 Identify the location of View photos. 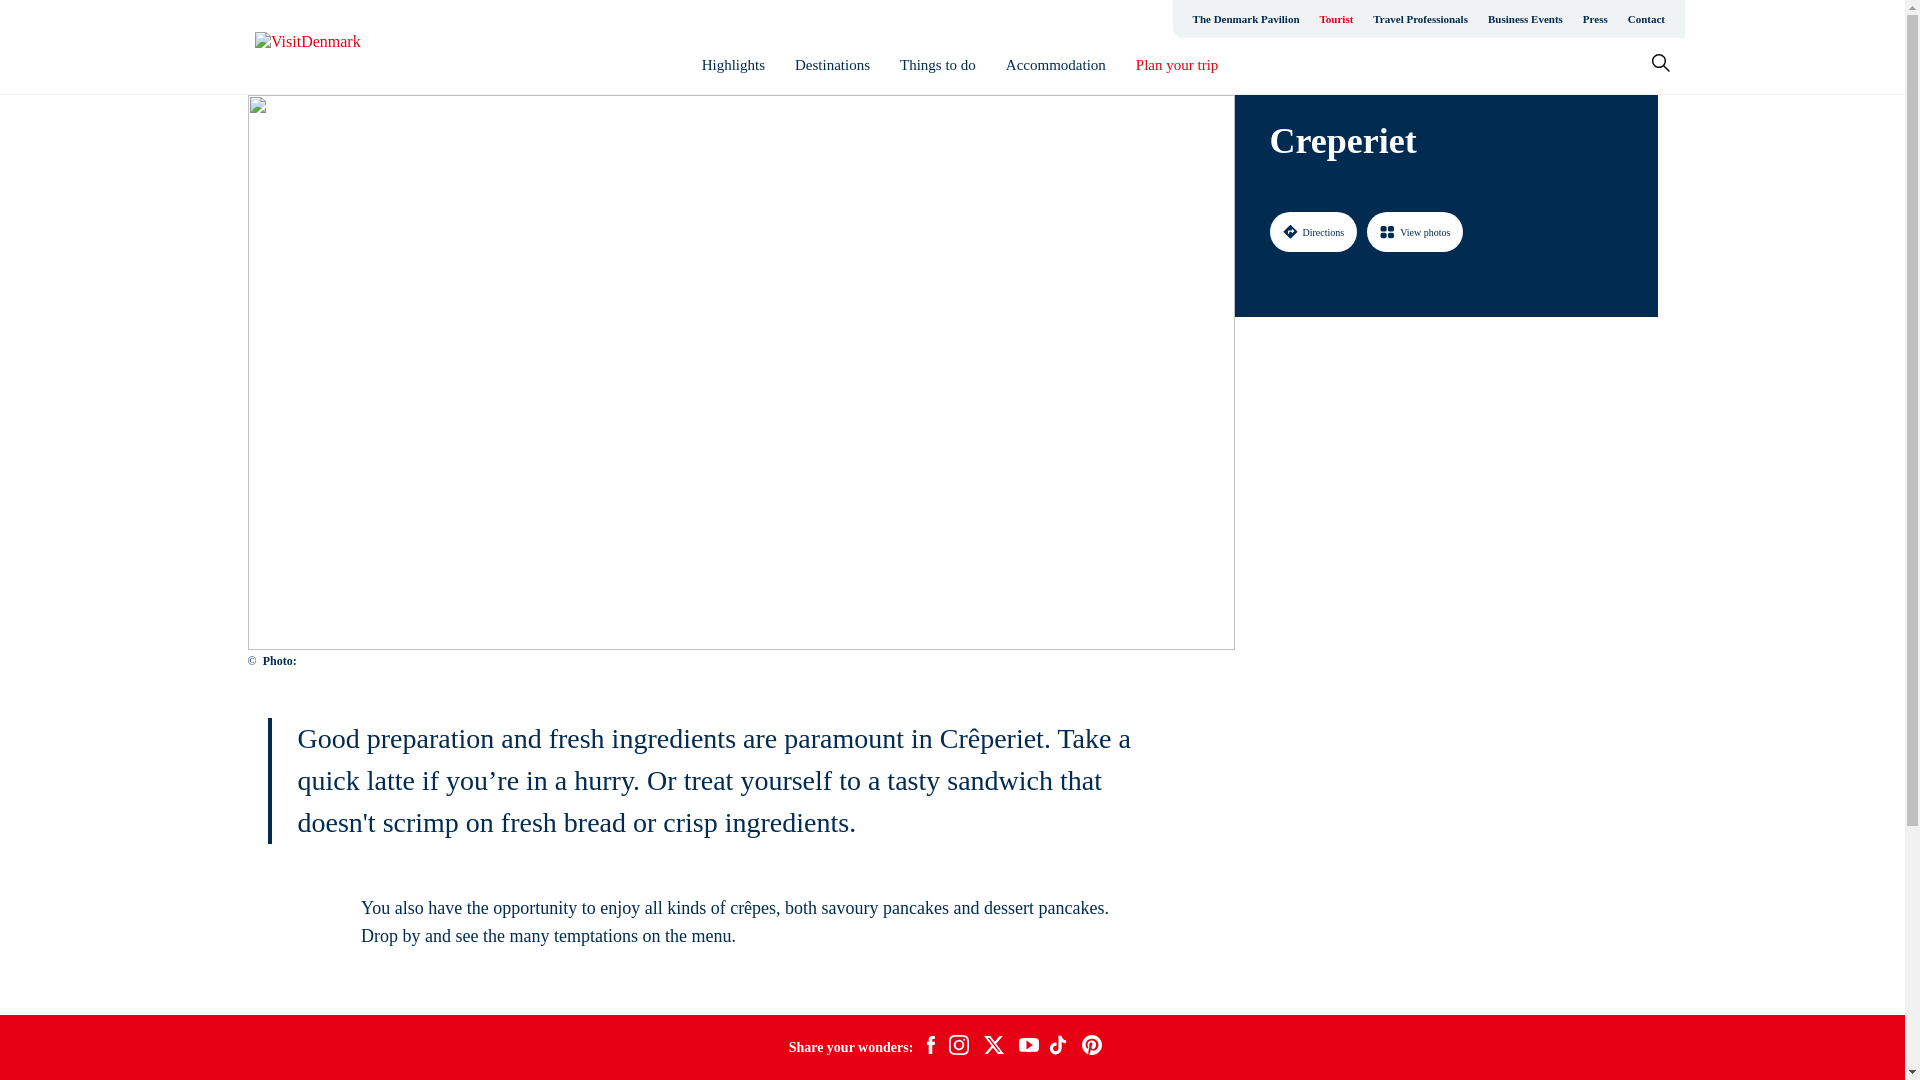
(1415, 231).